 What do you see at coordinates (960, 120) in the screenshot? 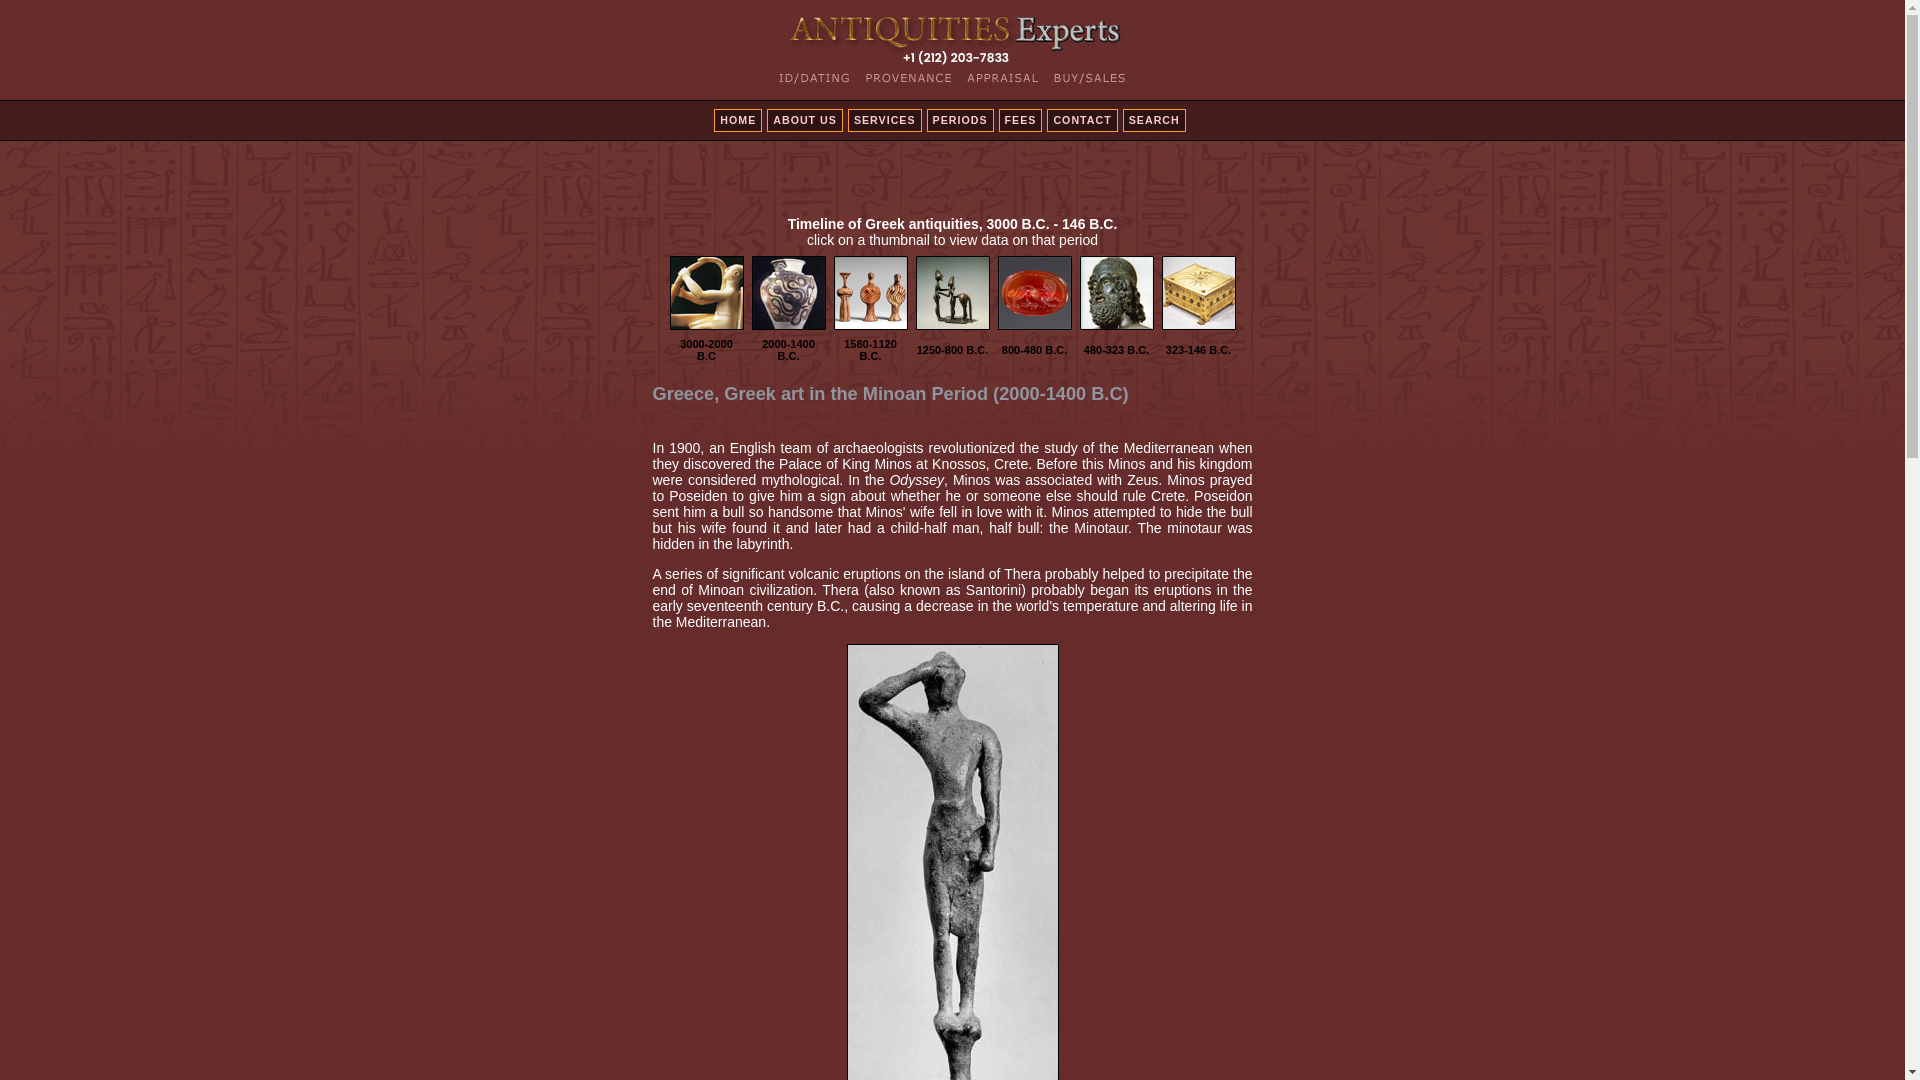
I see `PERIODS` at bounding box center [960, 120].